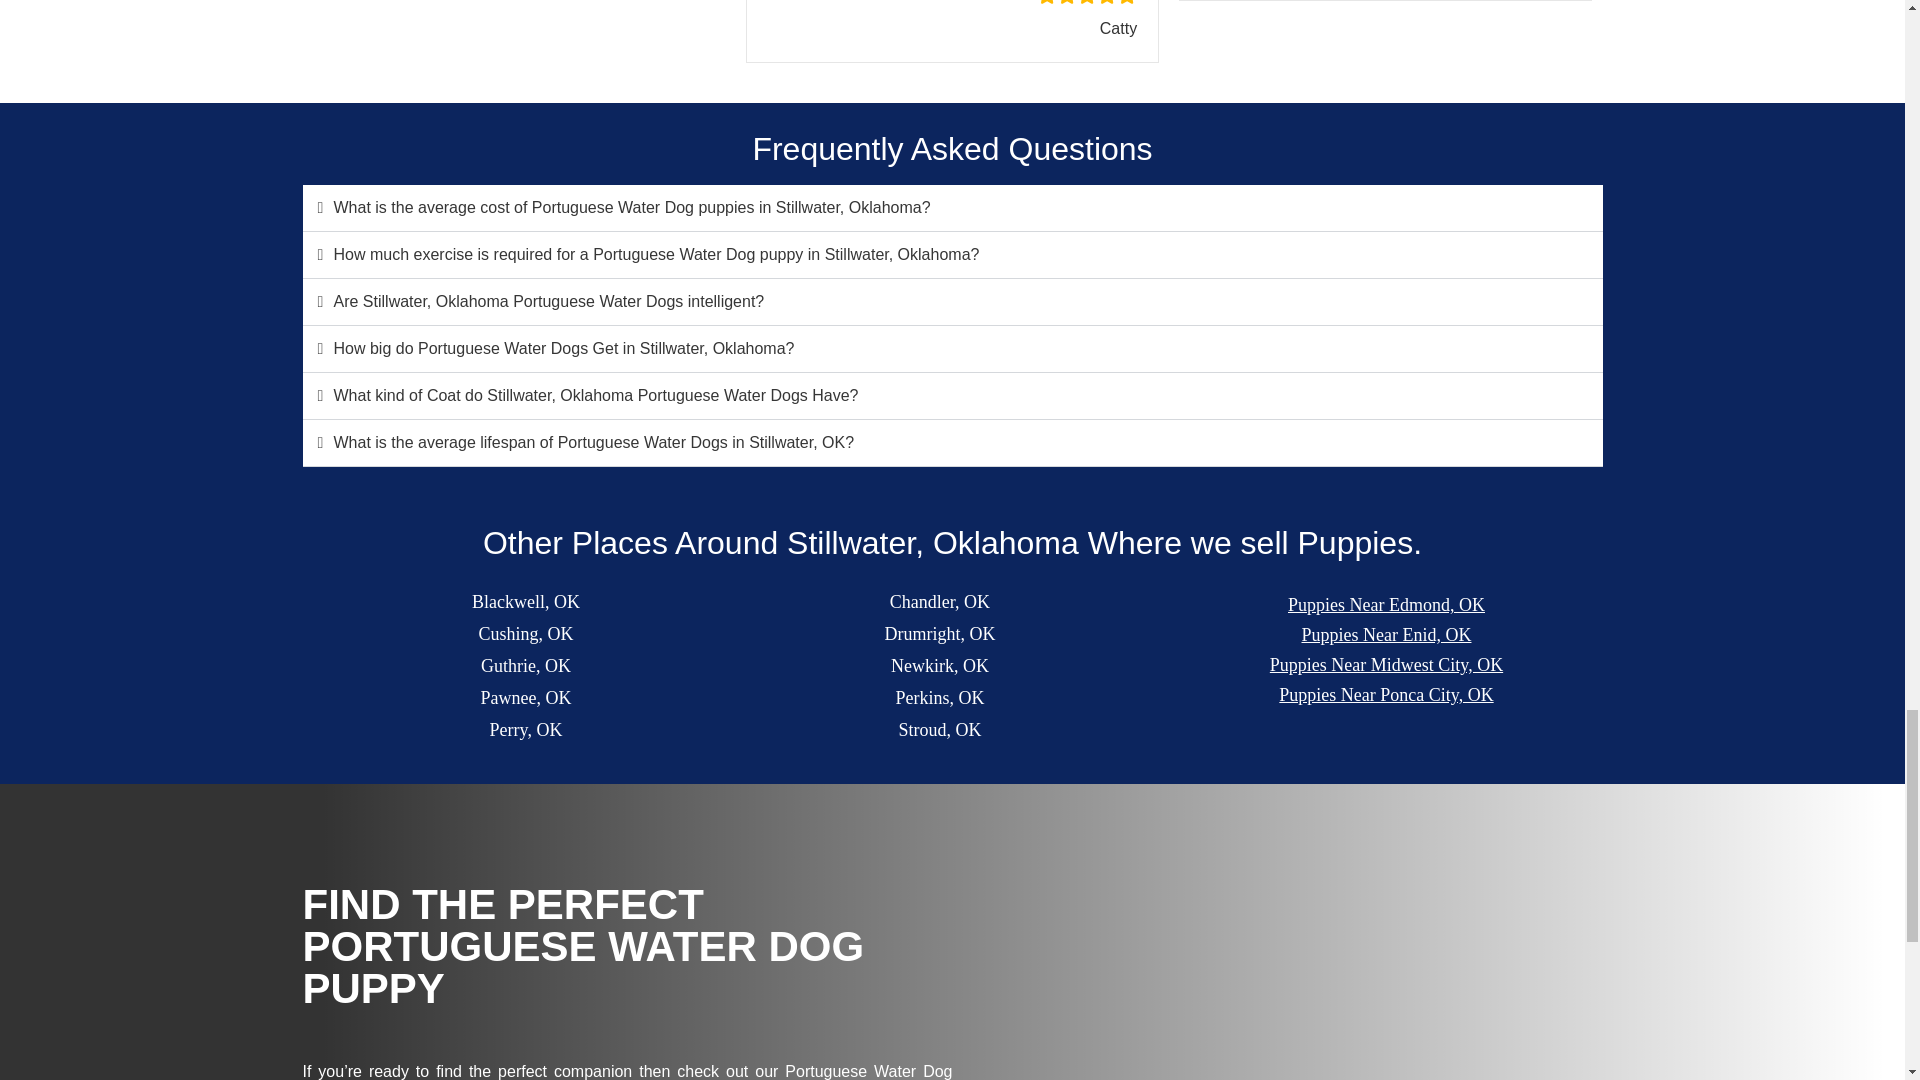 Image resolution: width=1920 pixels, height=1080 pixels. Describe the element at coordinates (1386, 604) in the screenshot. I see `Puppies Near Edmond, OK` at that location.